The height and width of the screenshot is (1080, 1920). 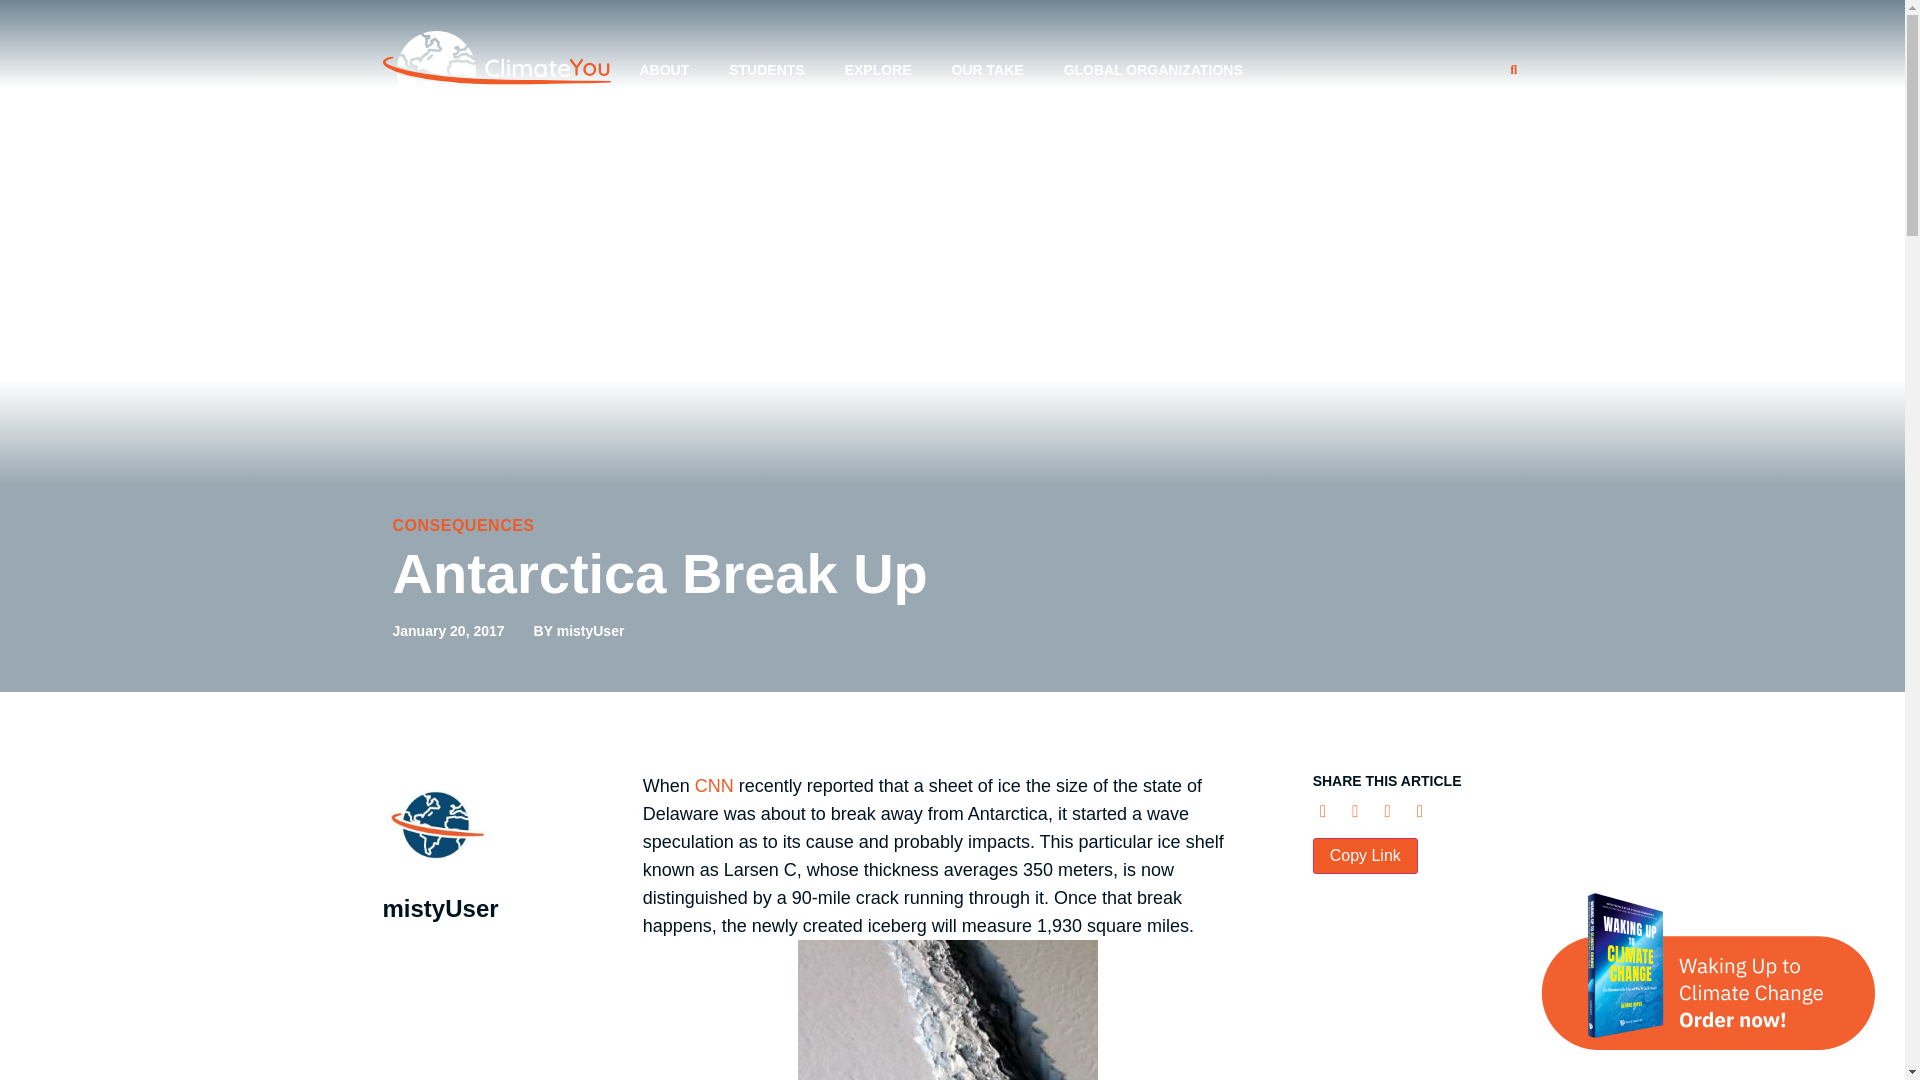 What do you see at coordinates (988, 70) in the screenshot?
I see `OUR TAKE` at bounding box center [988, 70].